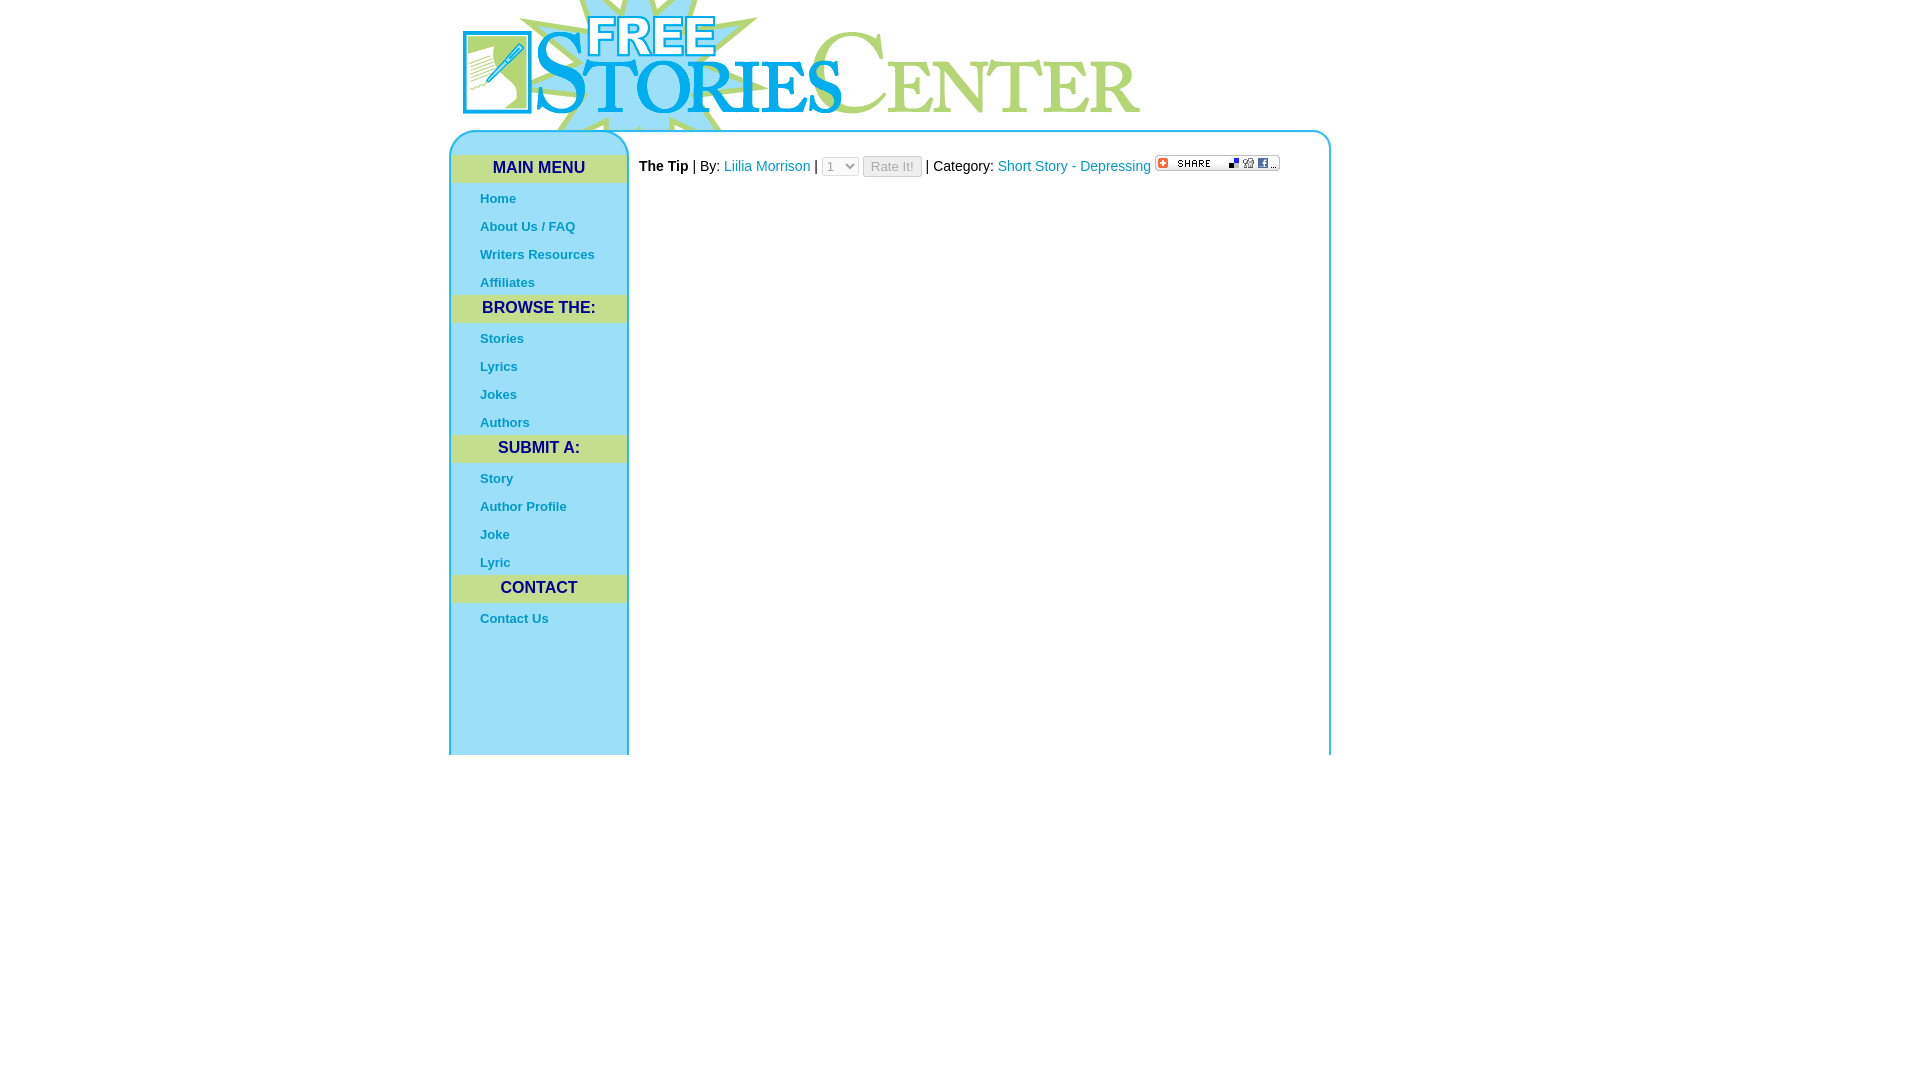  What do you see at coordinates (539, 252) in the screenshot?
I see `Writers Resources` at bounding box center [539, 252].